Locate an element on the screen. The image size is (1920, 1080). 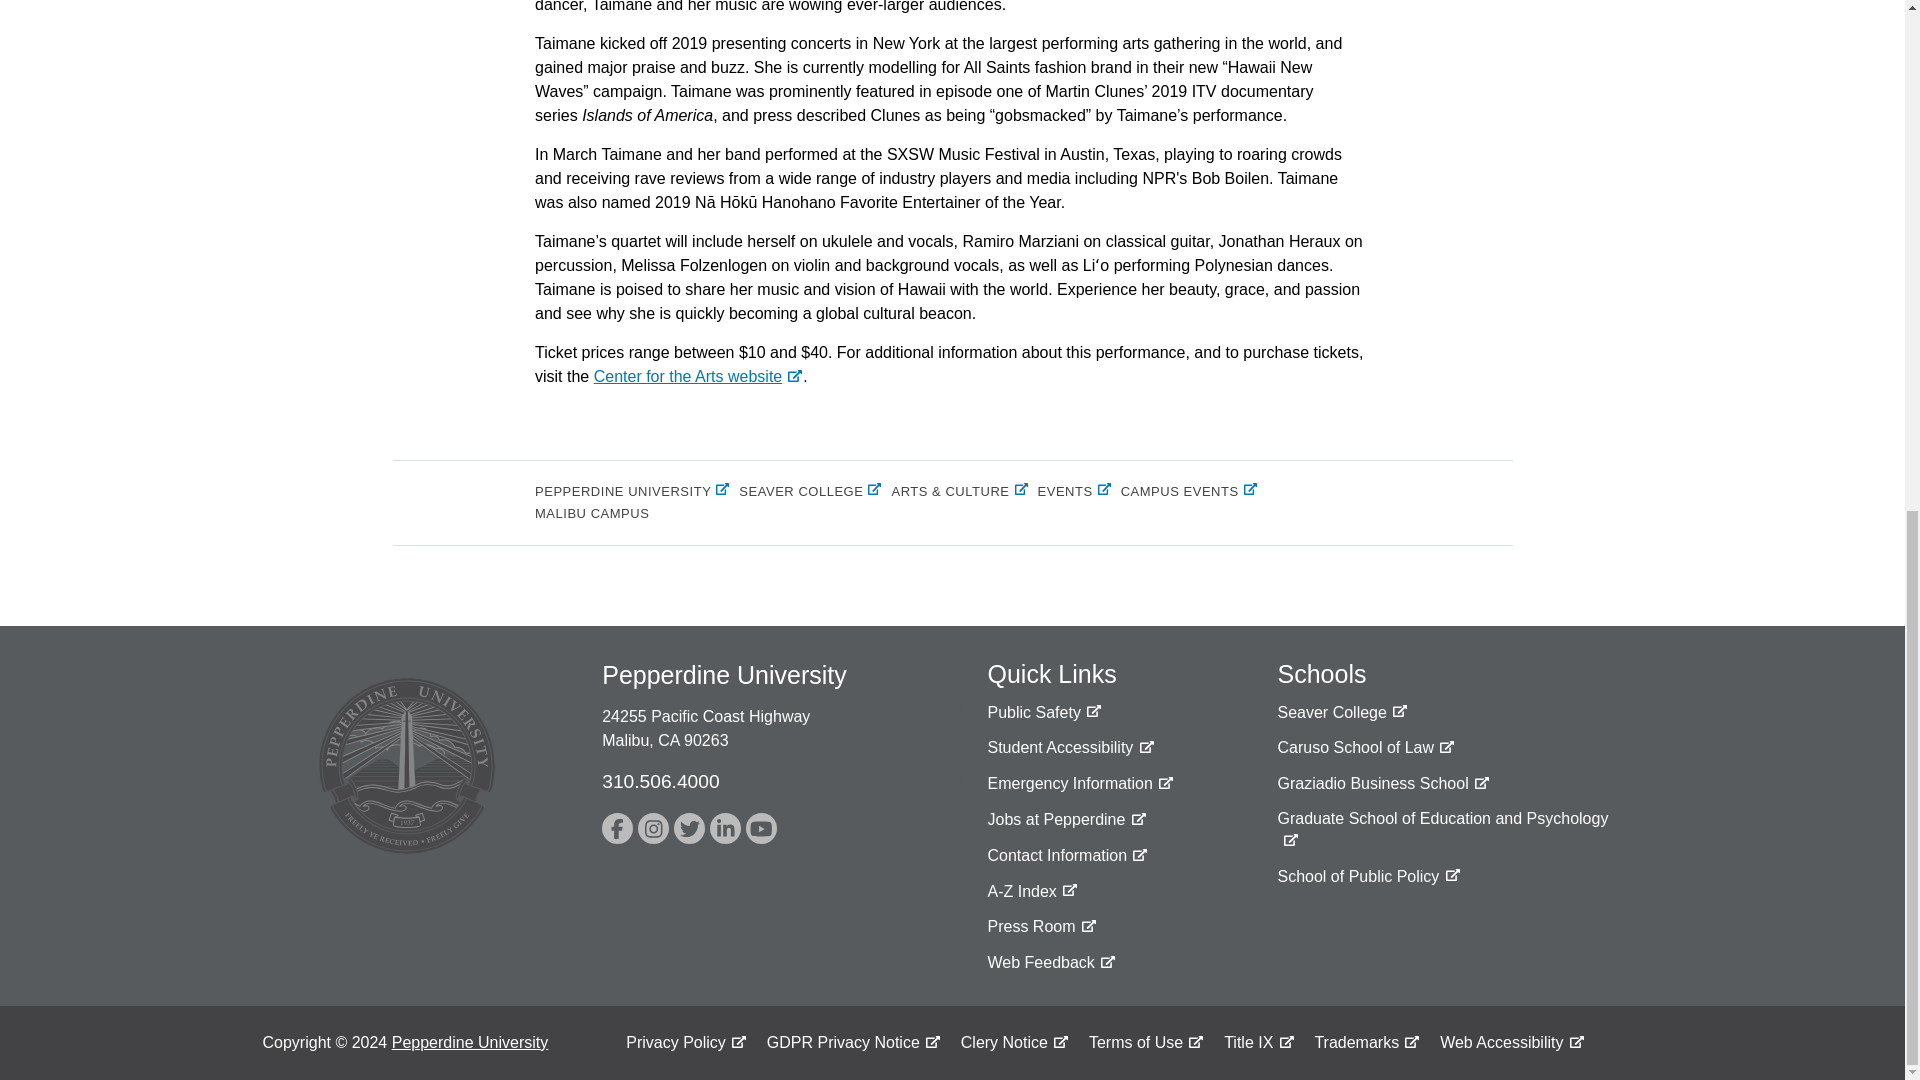
Link to External Site is located at coordinates (652, 828).